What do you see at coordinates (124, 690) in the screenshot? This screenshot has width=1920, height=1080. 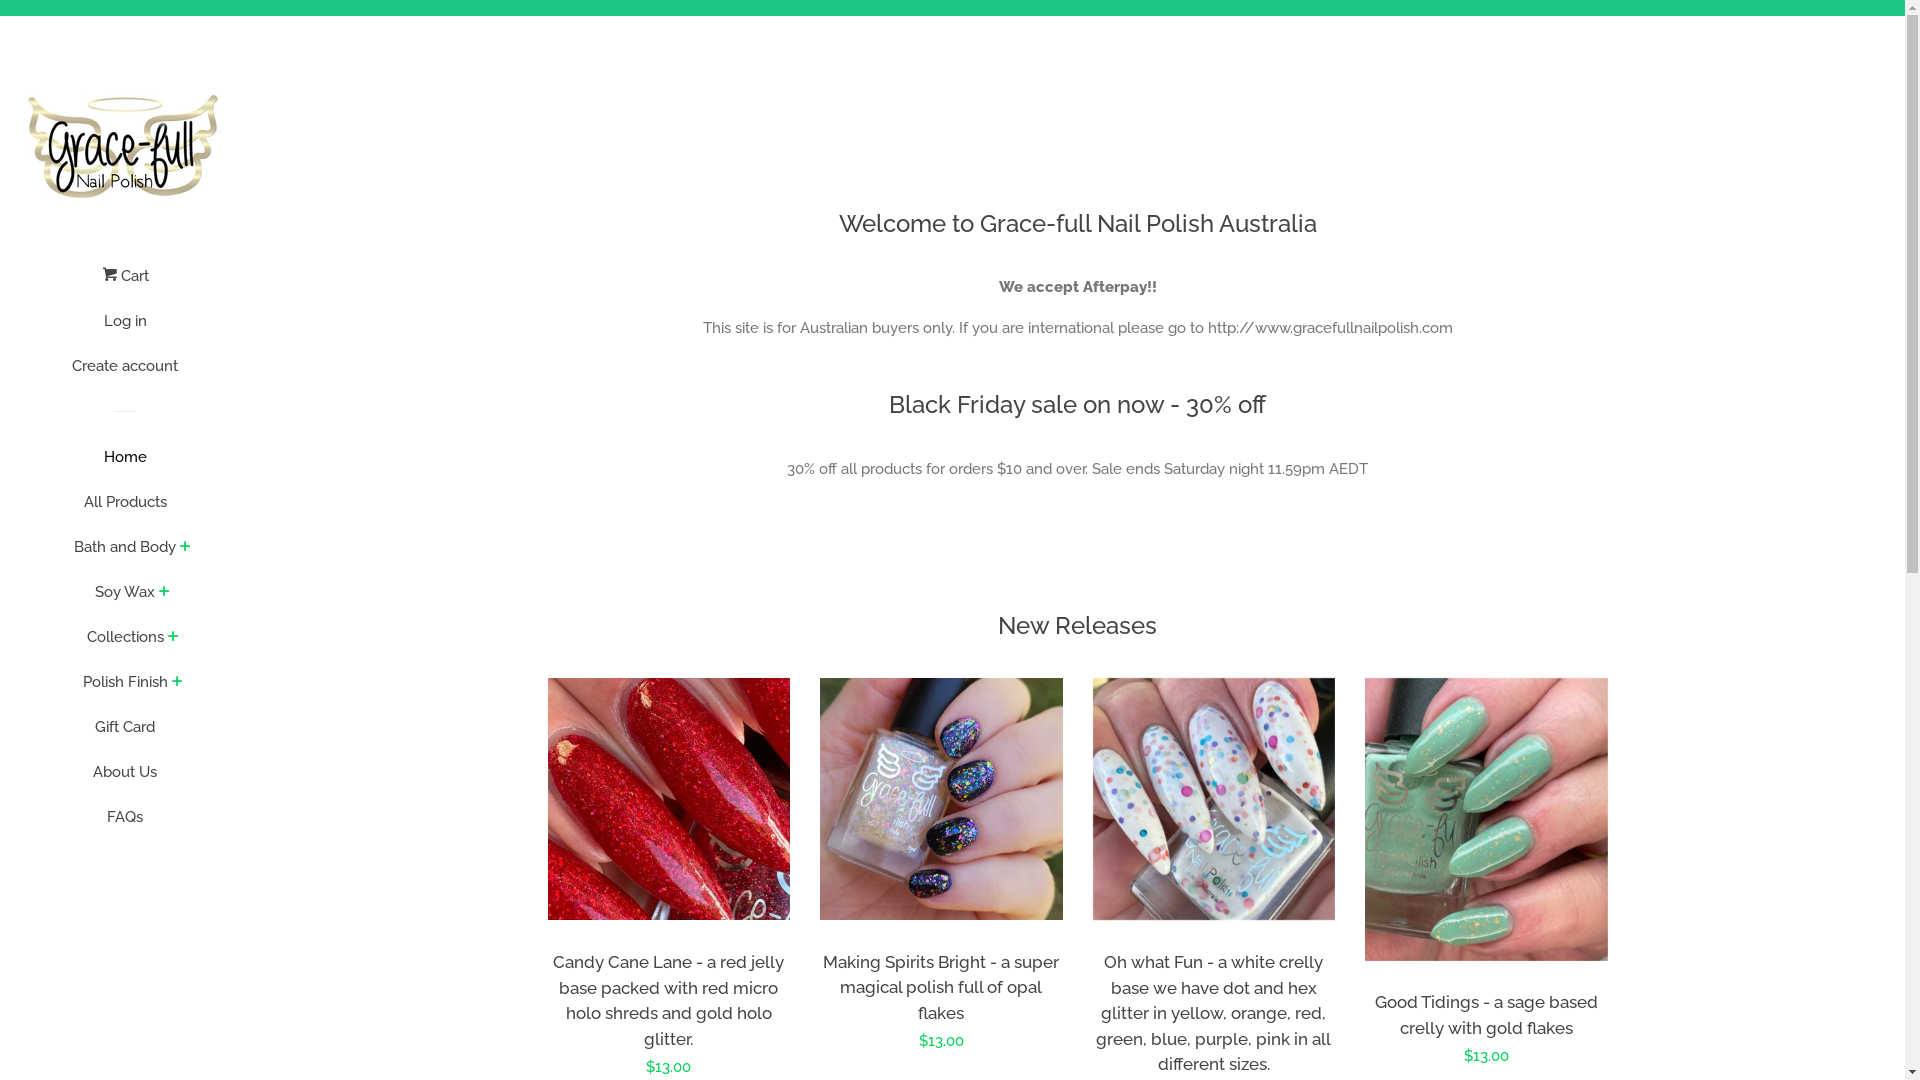 I see `Polish Finish` at bounding box center [124, 690].